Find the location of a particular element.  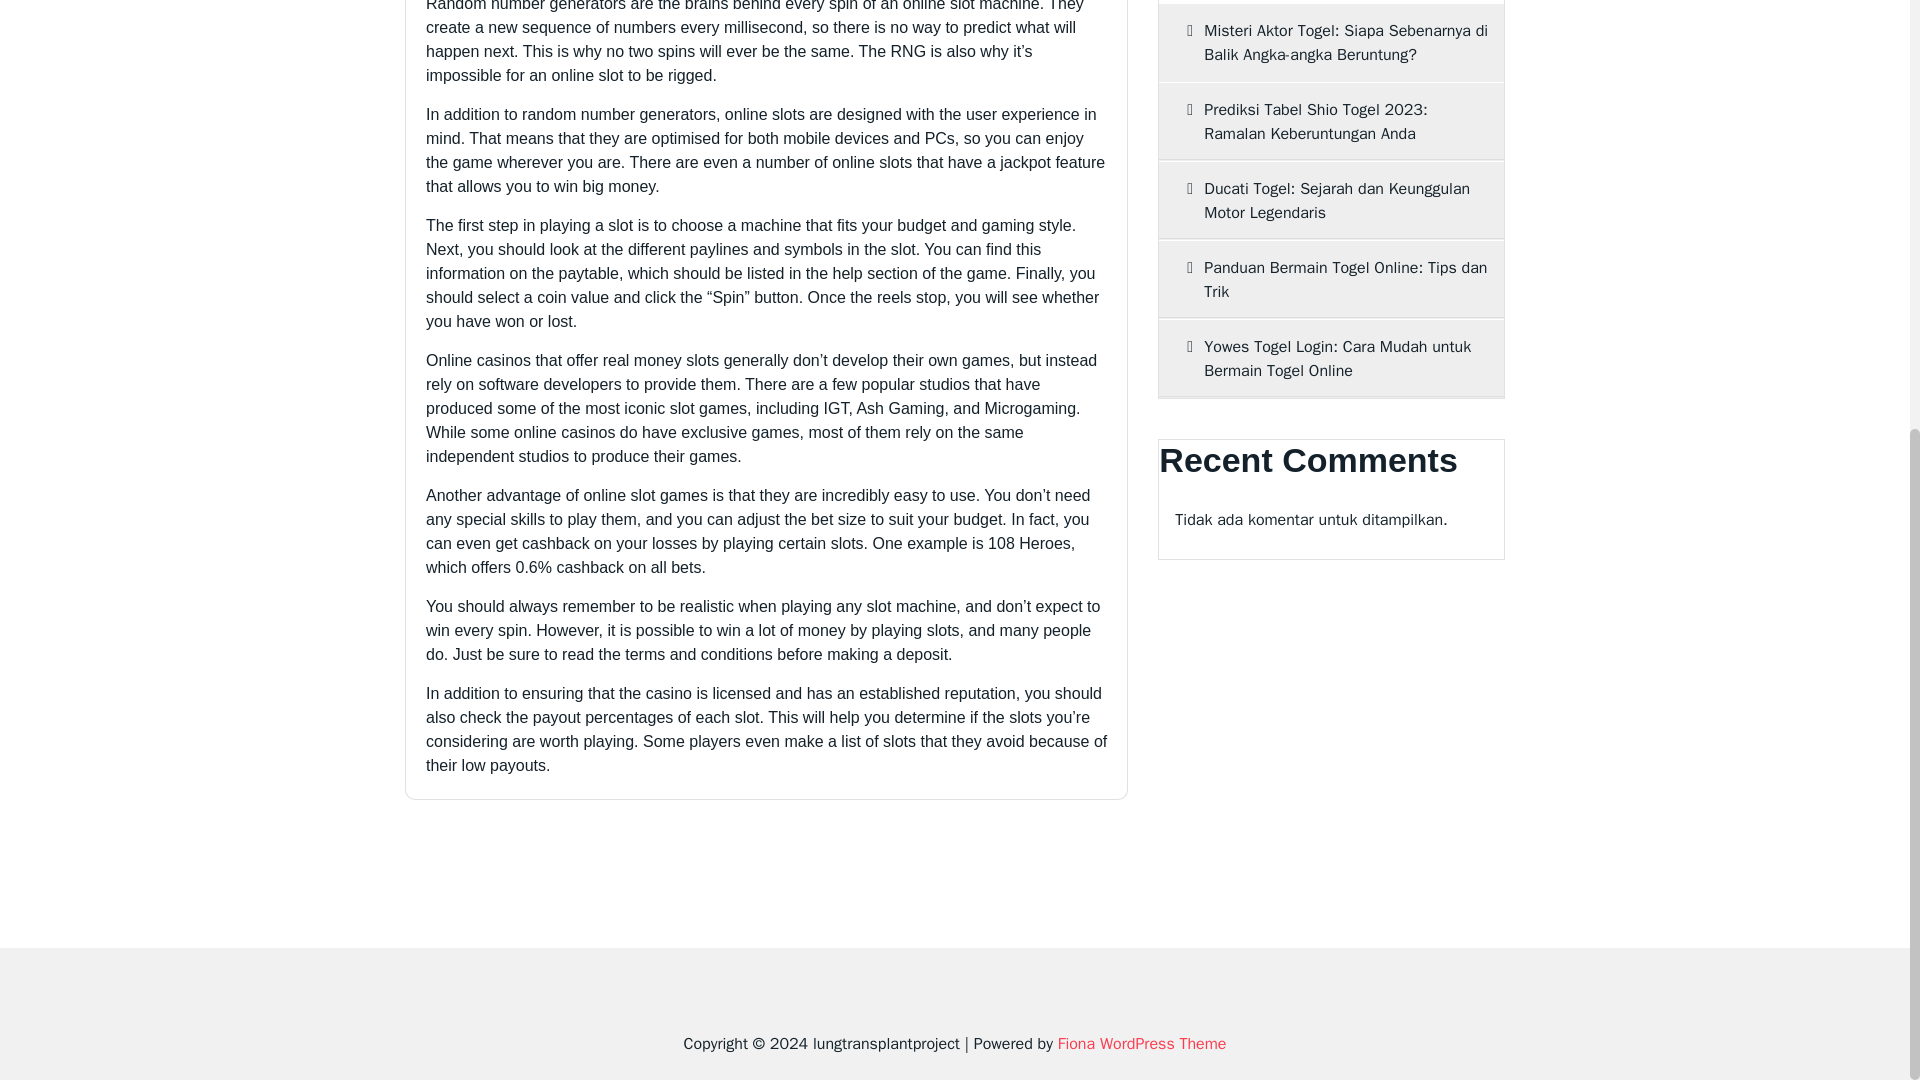

Panduan Bermain Togel Online: Tips dan Trik is located at coordinates (1331, 279).